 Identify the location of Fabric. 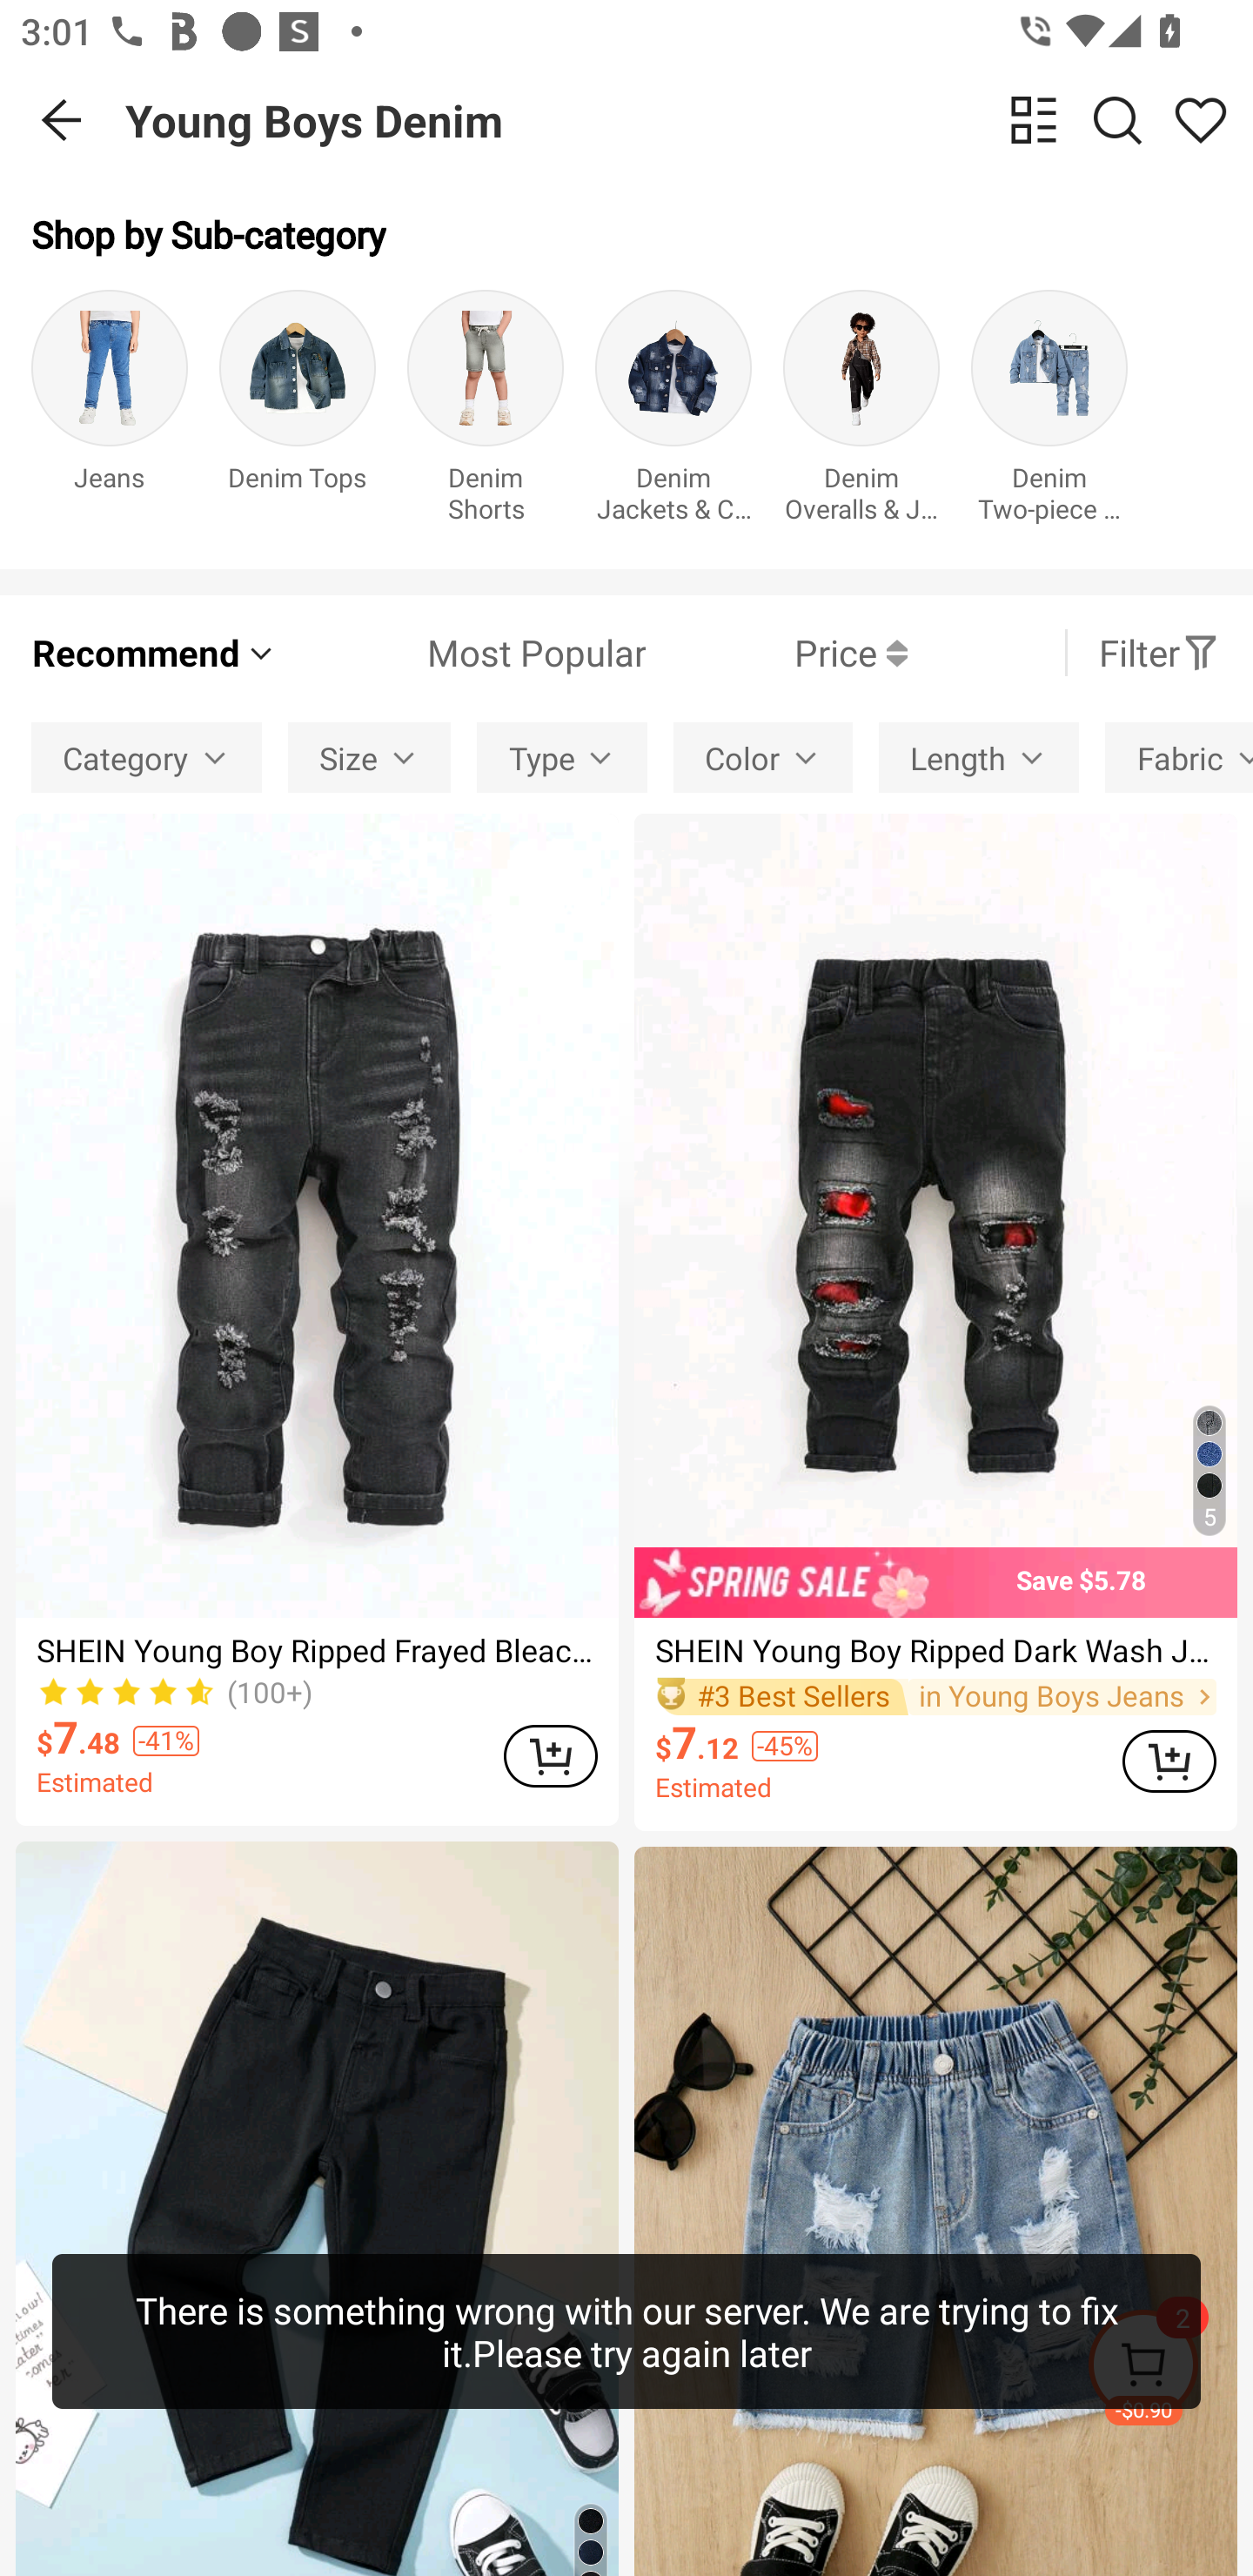
(1179, 757).